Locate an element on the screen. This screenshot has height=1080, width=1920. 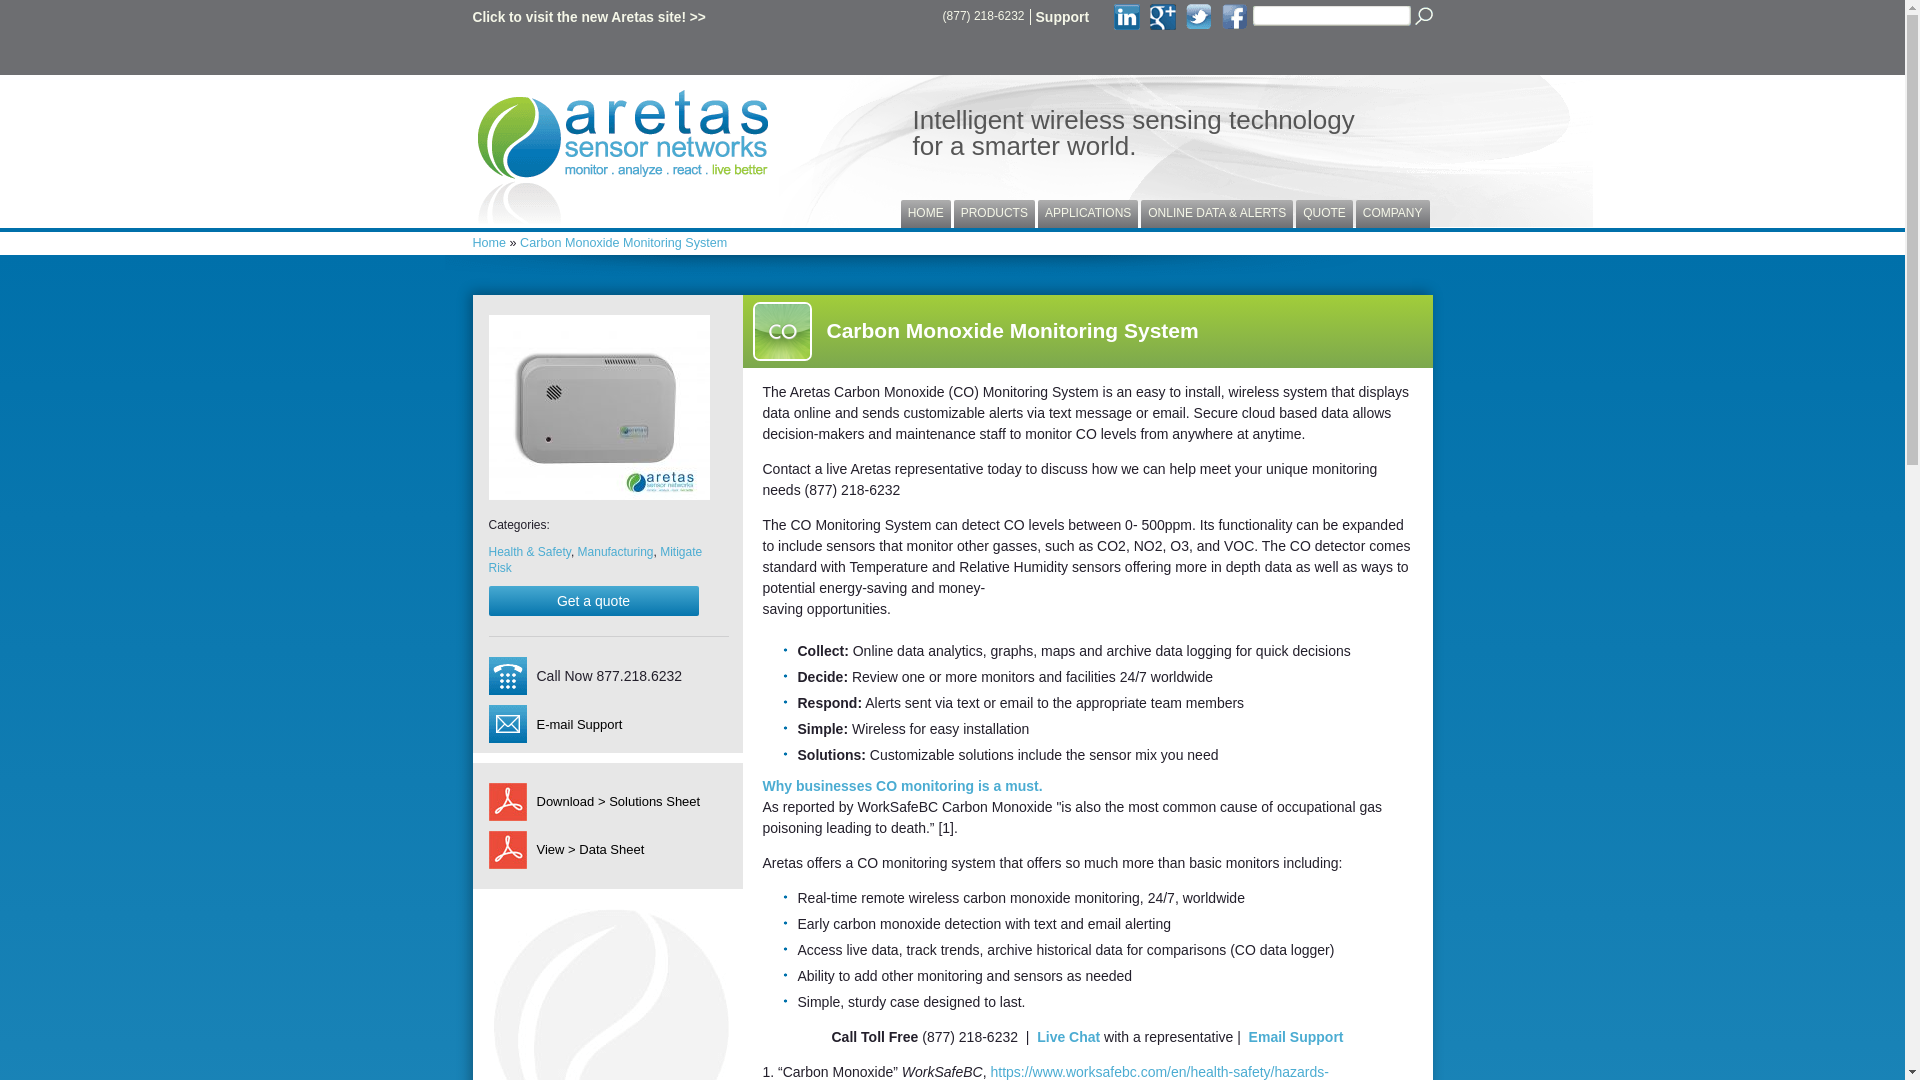
Twitter is located at coordinates (1199, 17).